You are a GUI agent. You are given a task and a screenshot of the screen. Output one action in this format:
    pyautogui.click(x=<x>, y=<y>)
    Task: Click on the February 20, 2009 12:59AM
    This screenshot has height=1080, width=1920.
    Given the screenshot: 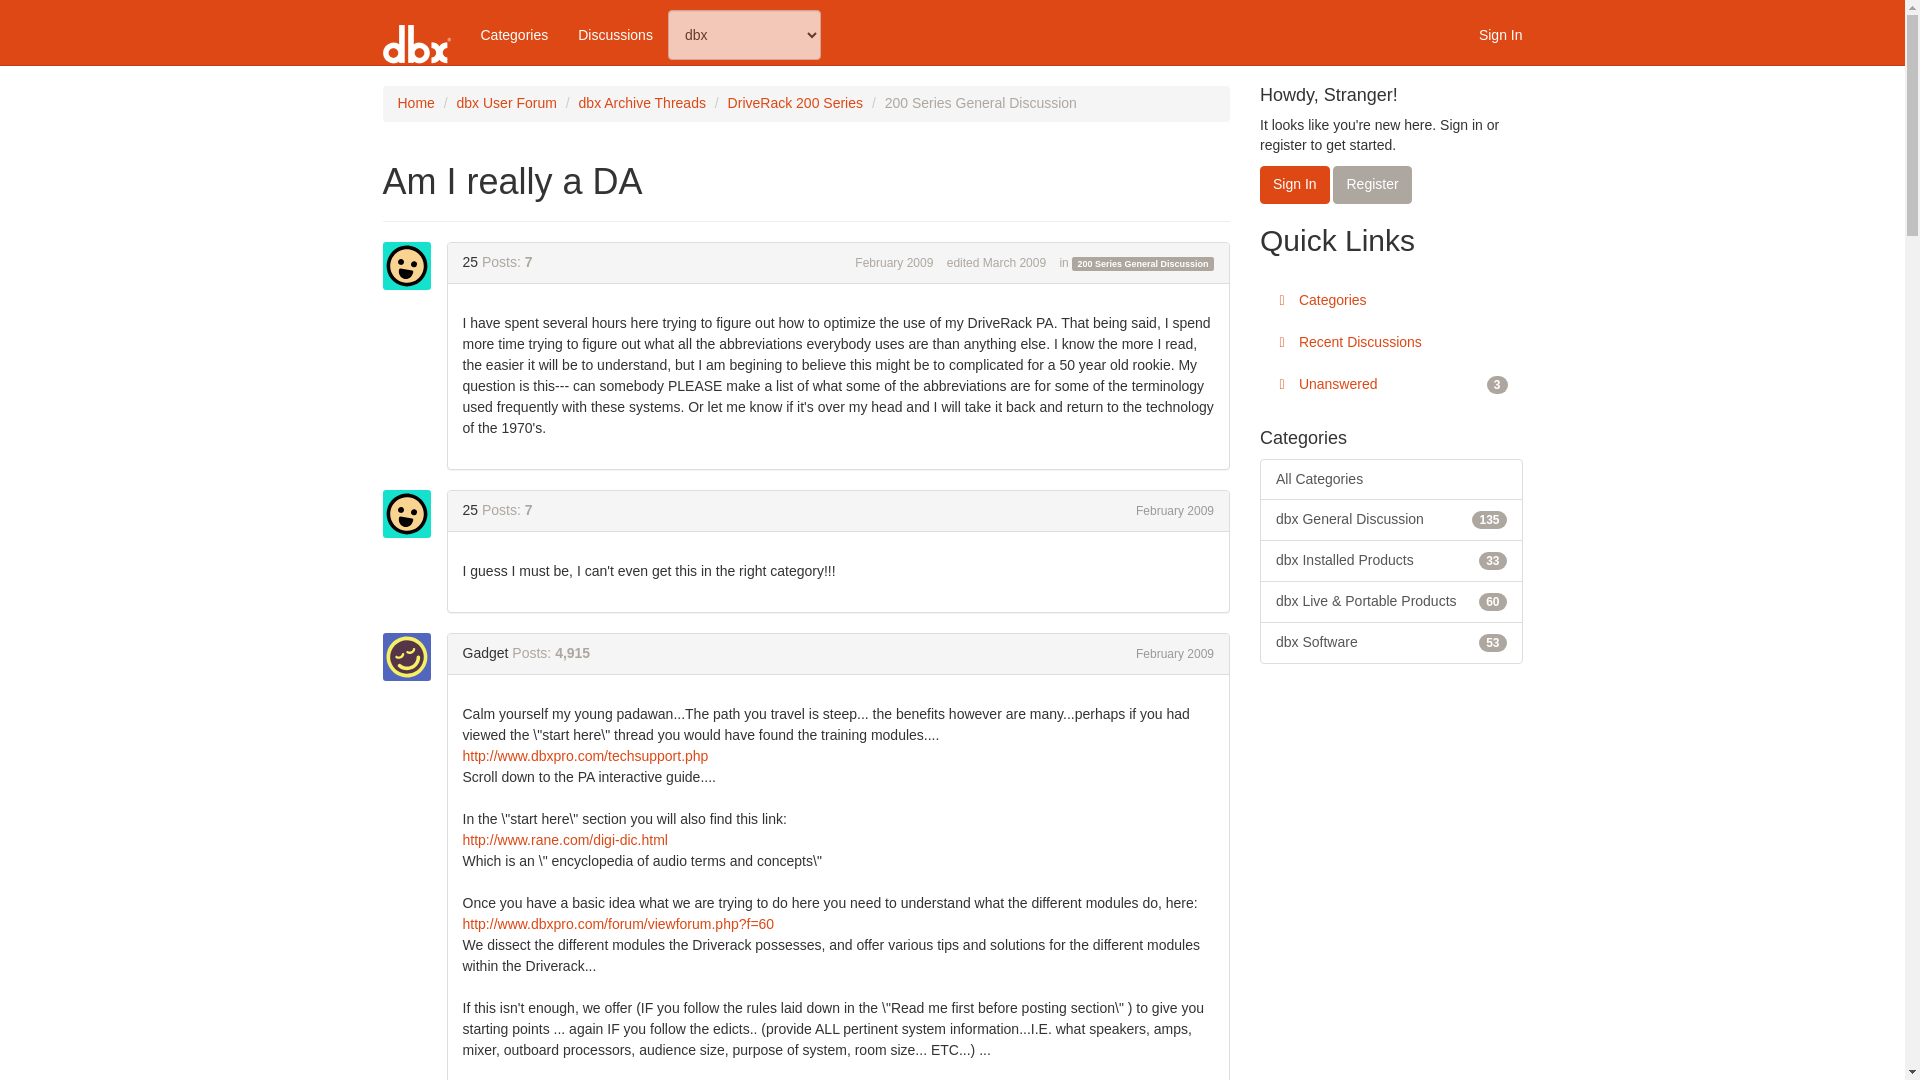 What is the action you would take?
    pyautogui.click(x=1174, y=653)
    